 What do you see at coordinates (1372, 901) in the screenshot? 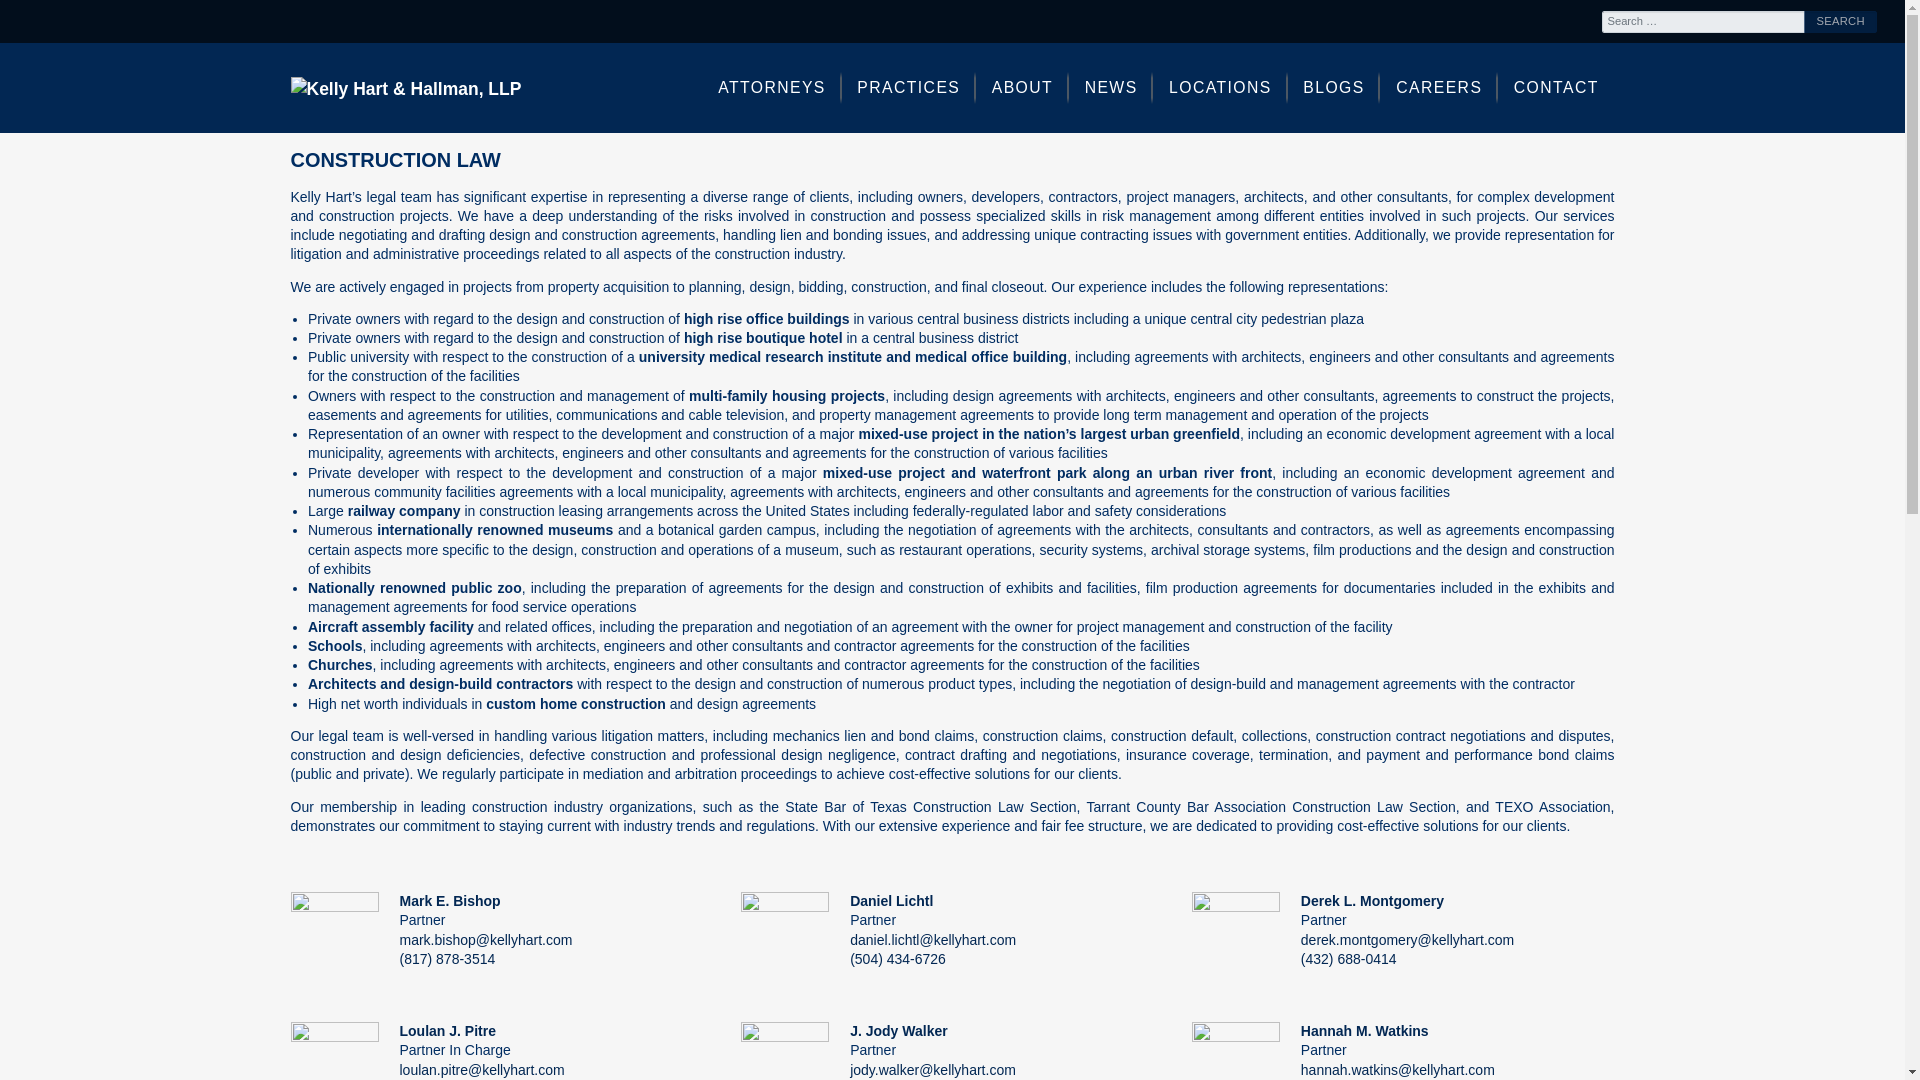
I see `Derek L. Montgomery` at bounding box center [1372, 901].